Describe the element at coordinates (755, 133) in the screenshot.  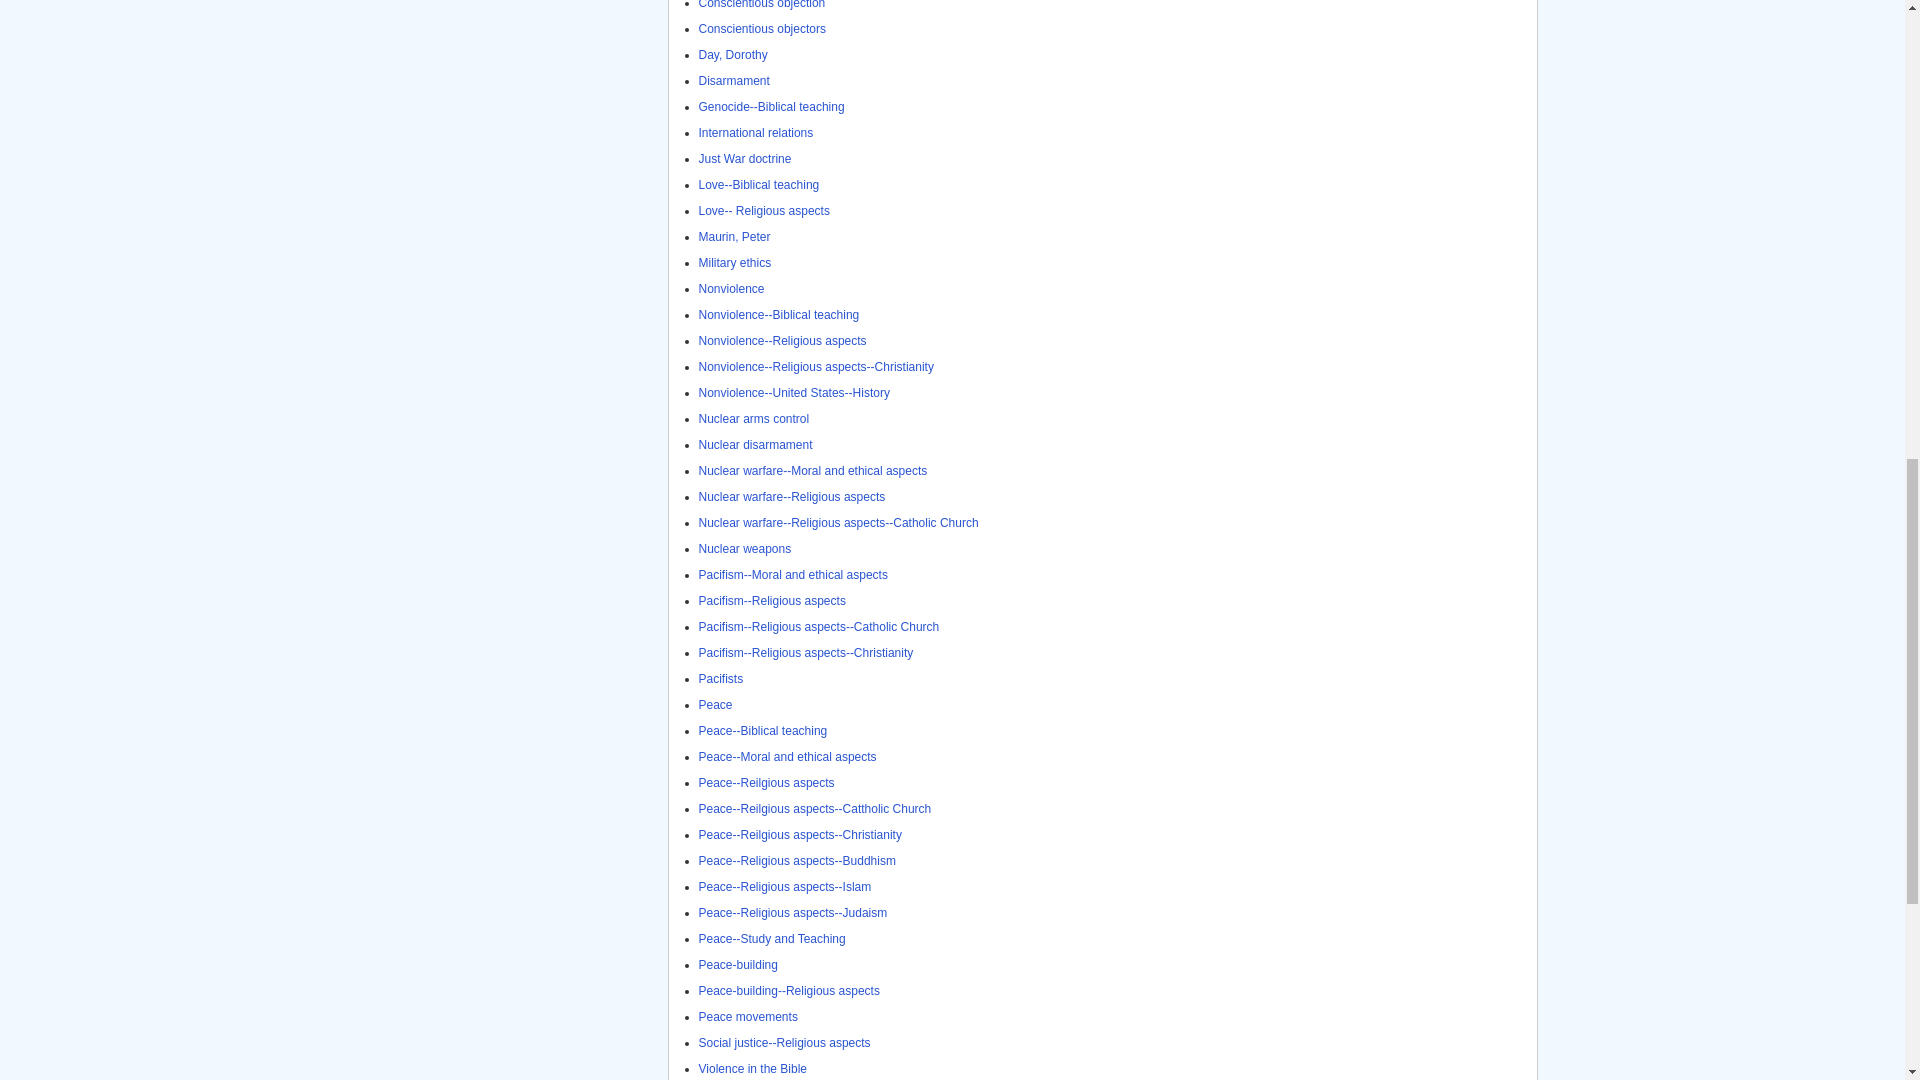
I see `International relations` at that location.